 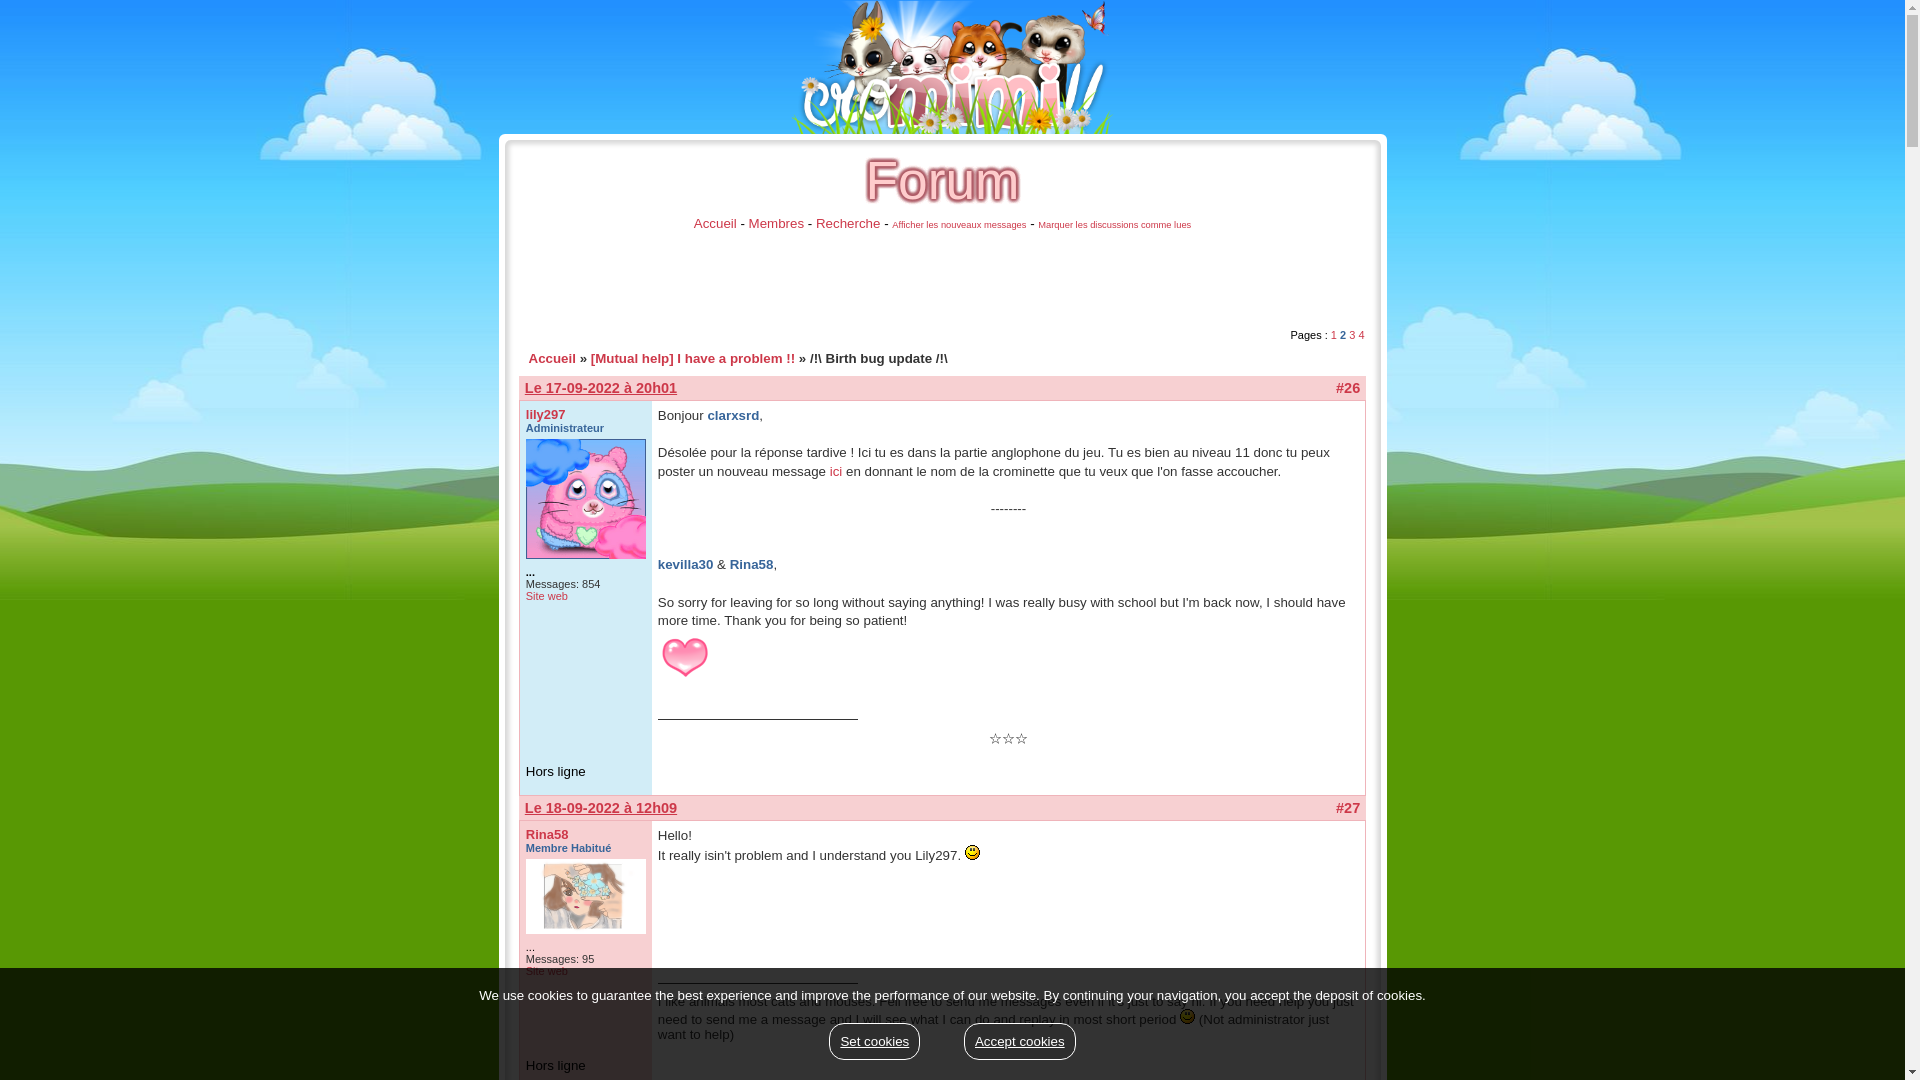 What do you see at coordinates (547, 971) in the screenshot?
I see `Site web` at bounding box center [547, 971].